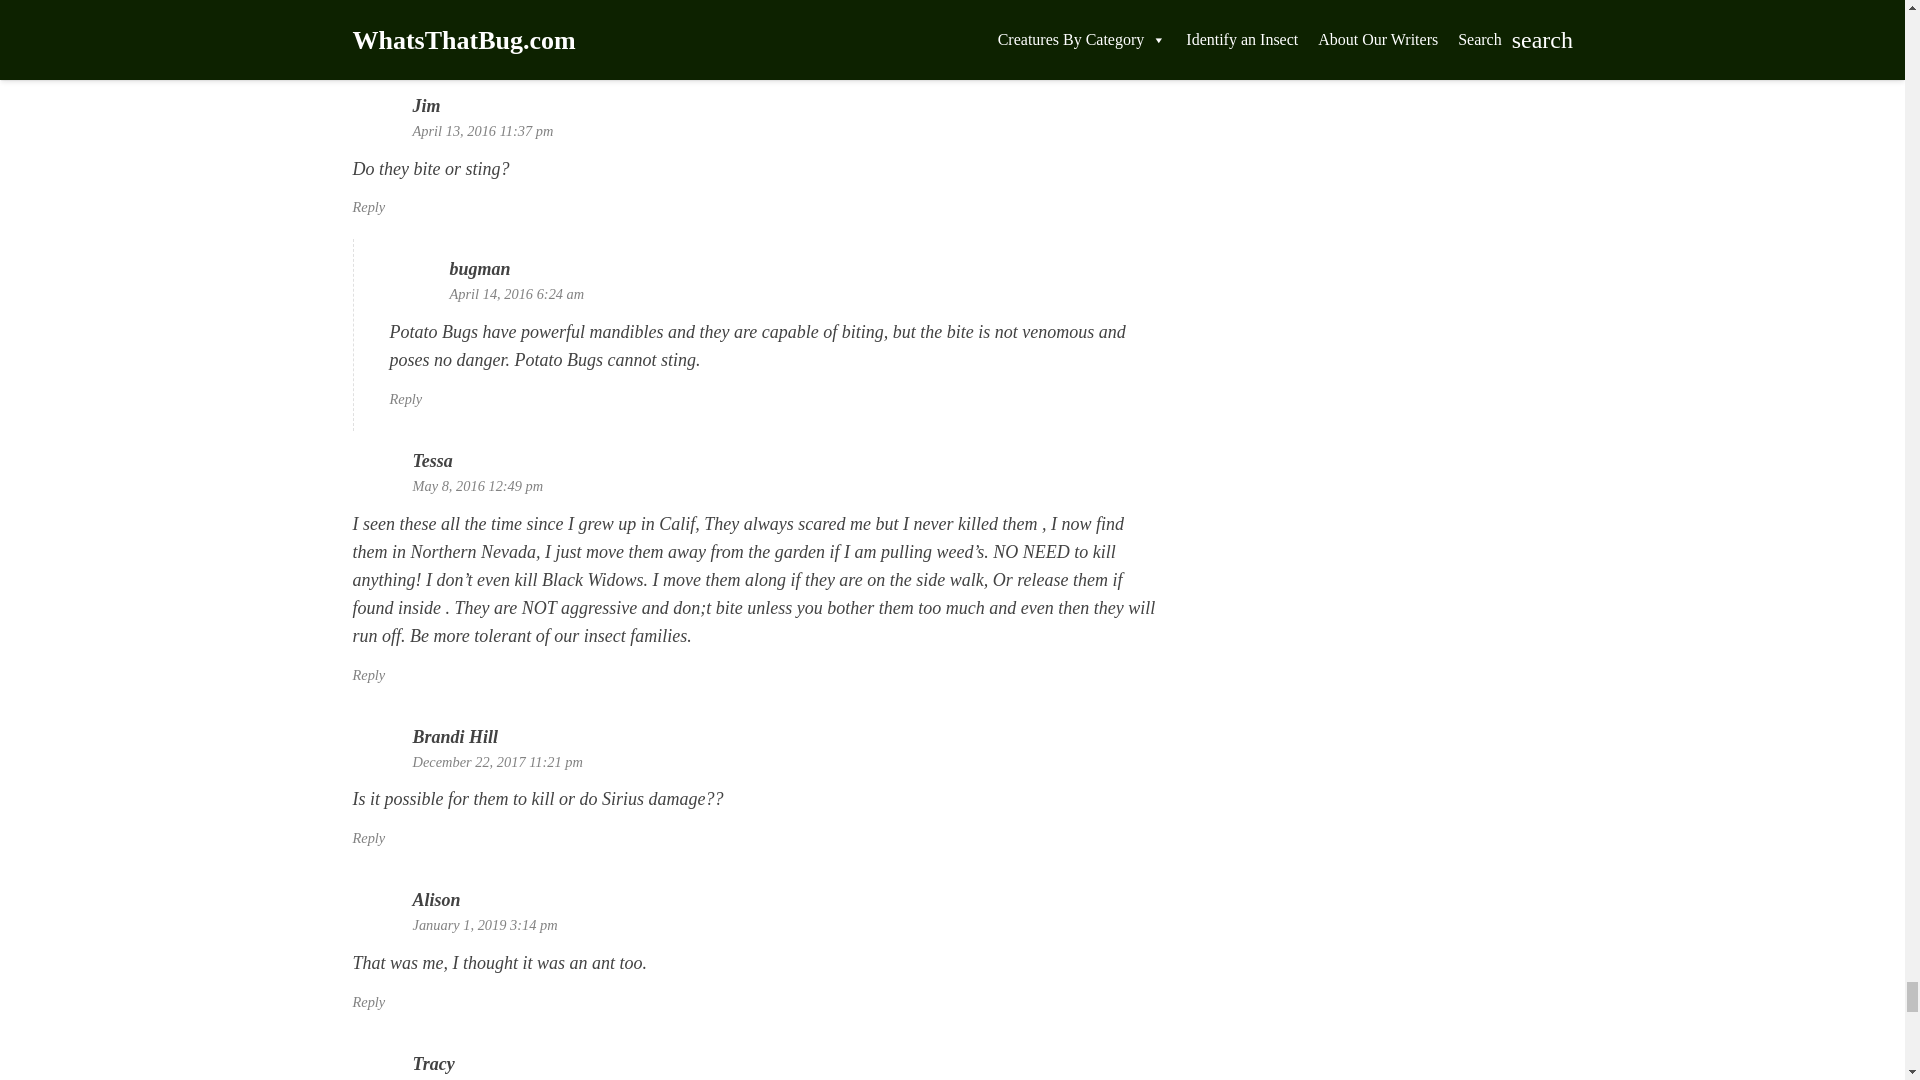  Describe the element at coordinates (482, 131) in the screenshot. I see `April 13, 2016 11:37 pm` at that location.